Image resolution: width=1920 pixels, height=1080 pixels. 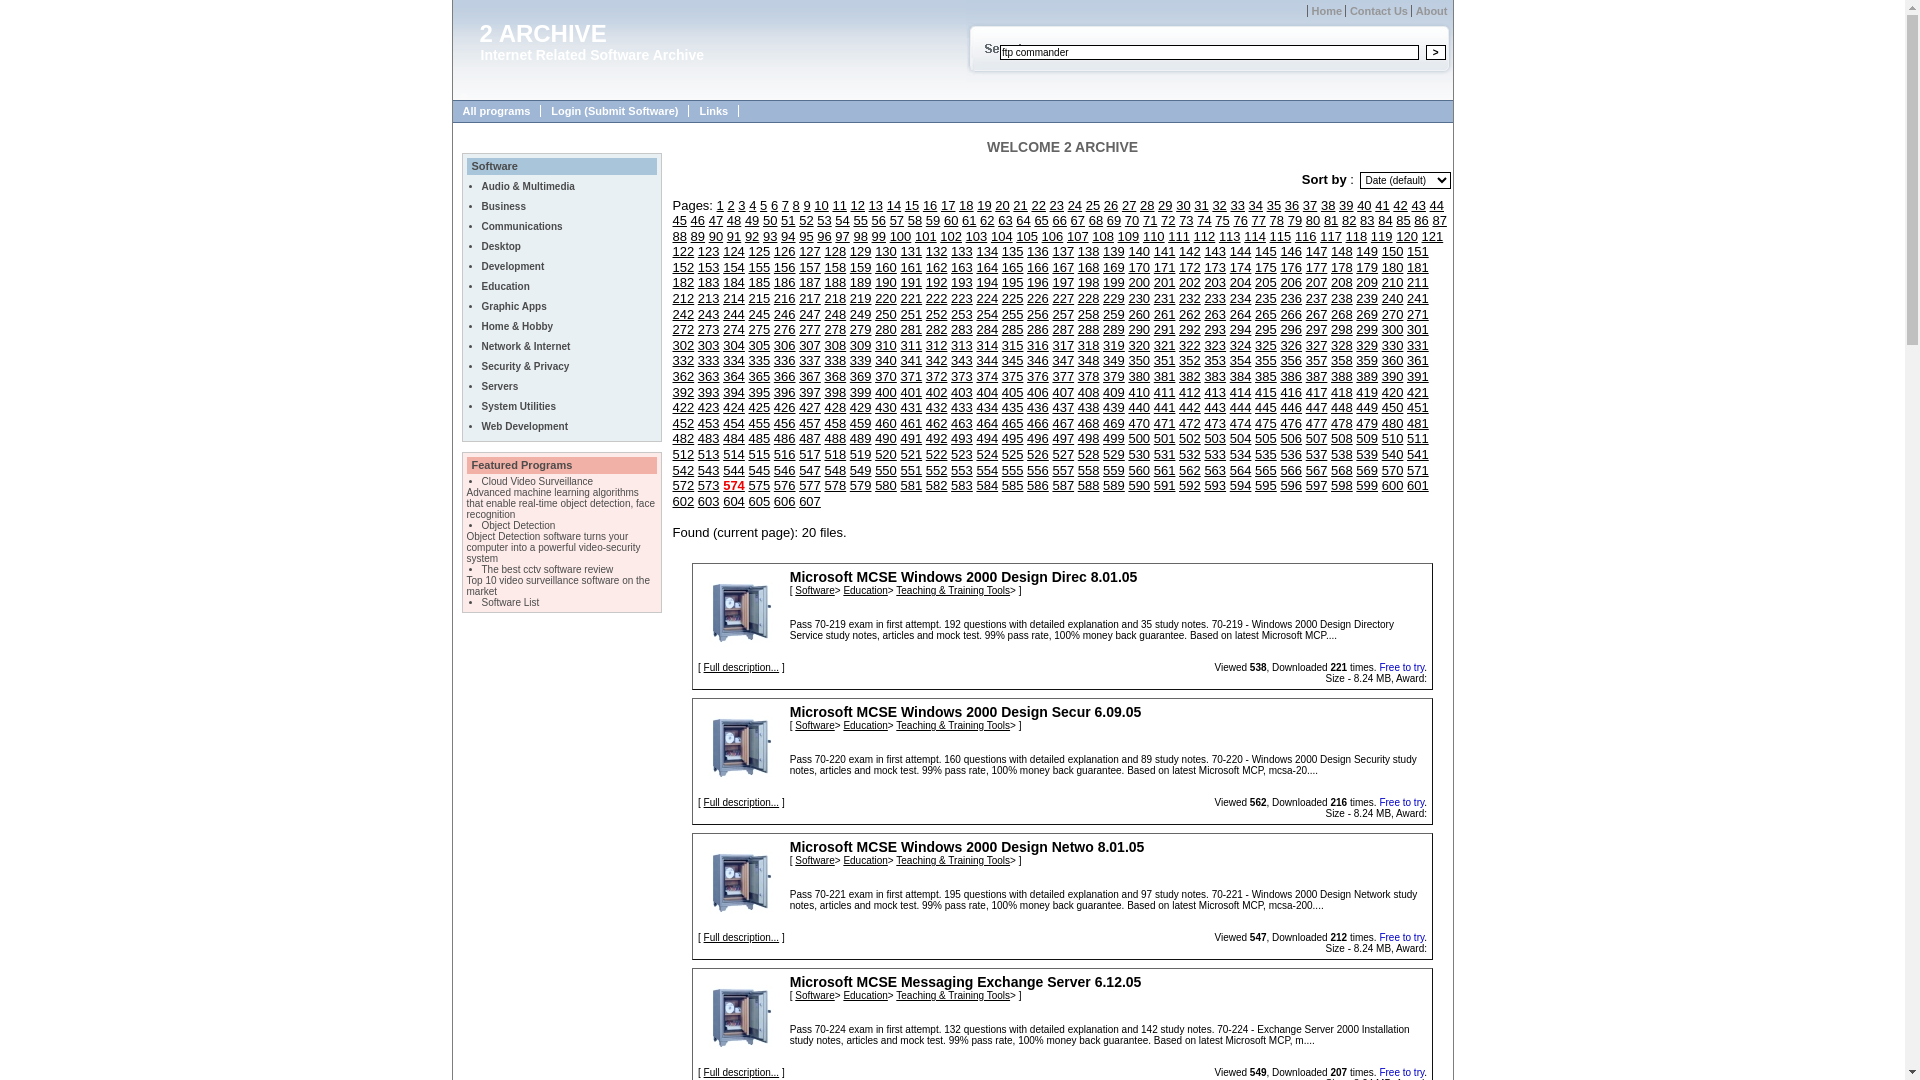 What do you see at coordinates (810, 392) in the screenshot?
I see `397` at bounding box center [810, 392].